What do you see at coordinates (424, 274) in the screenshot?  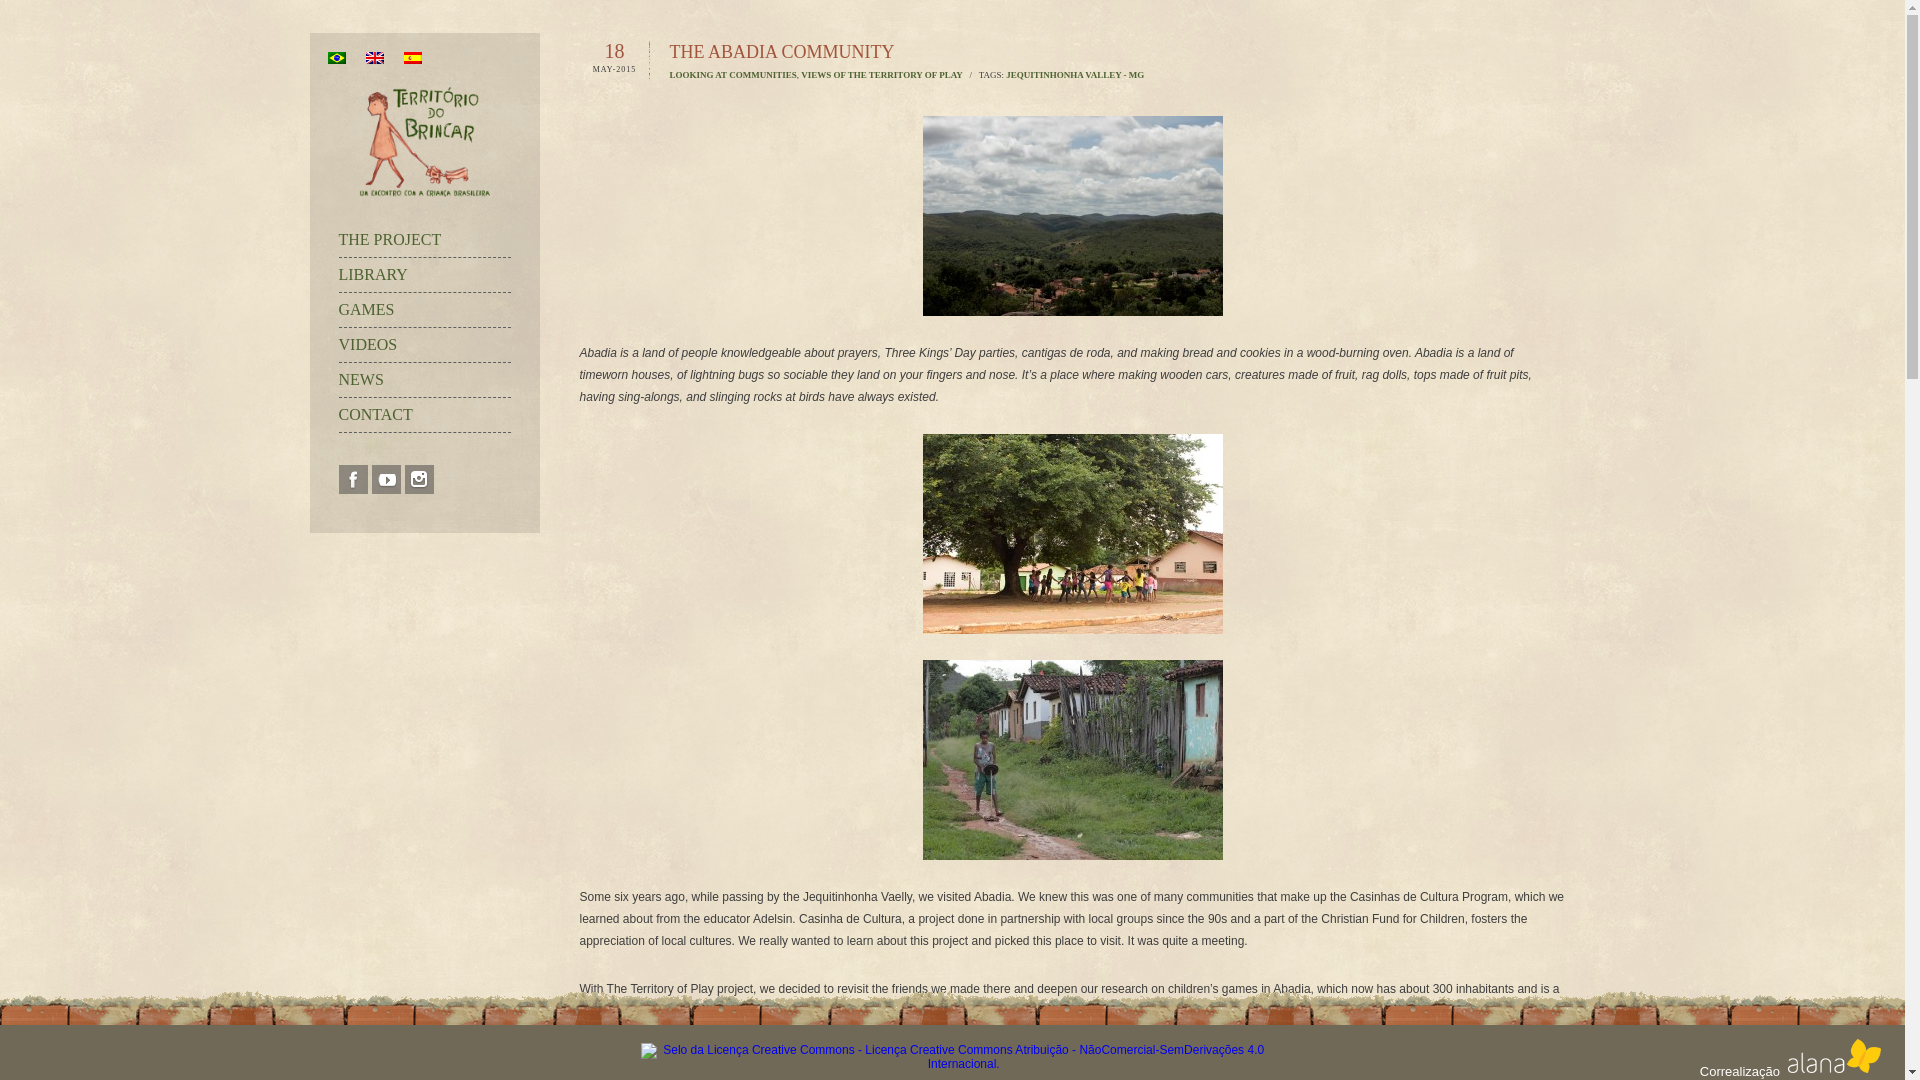 I see `LIBRARY` at bounding box center [424, 274].